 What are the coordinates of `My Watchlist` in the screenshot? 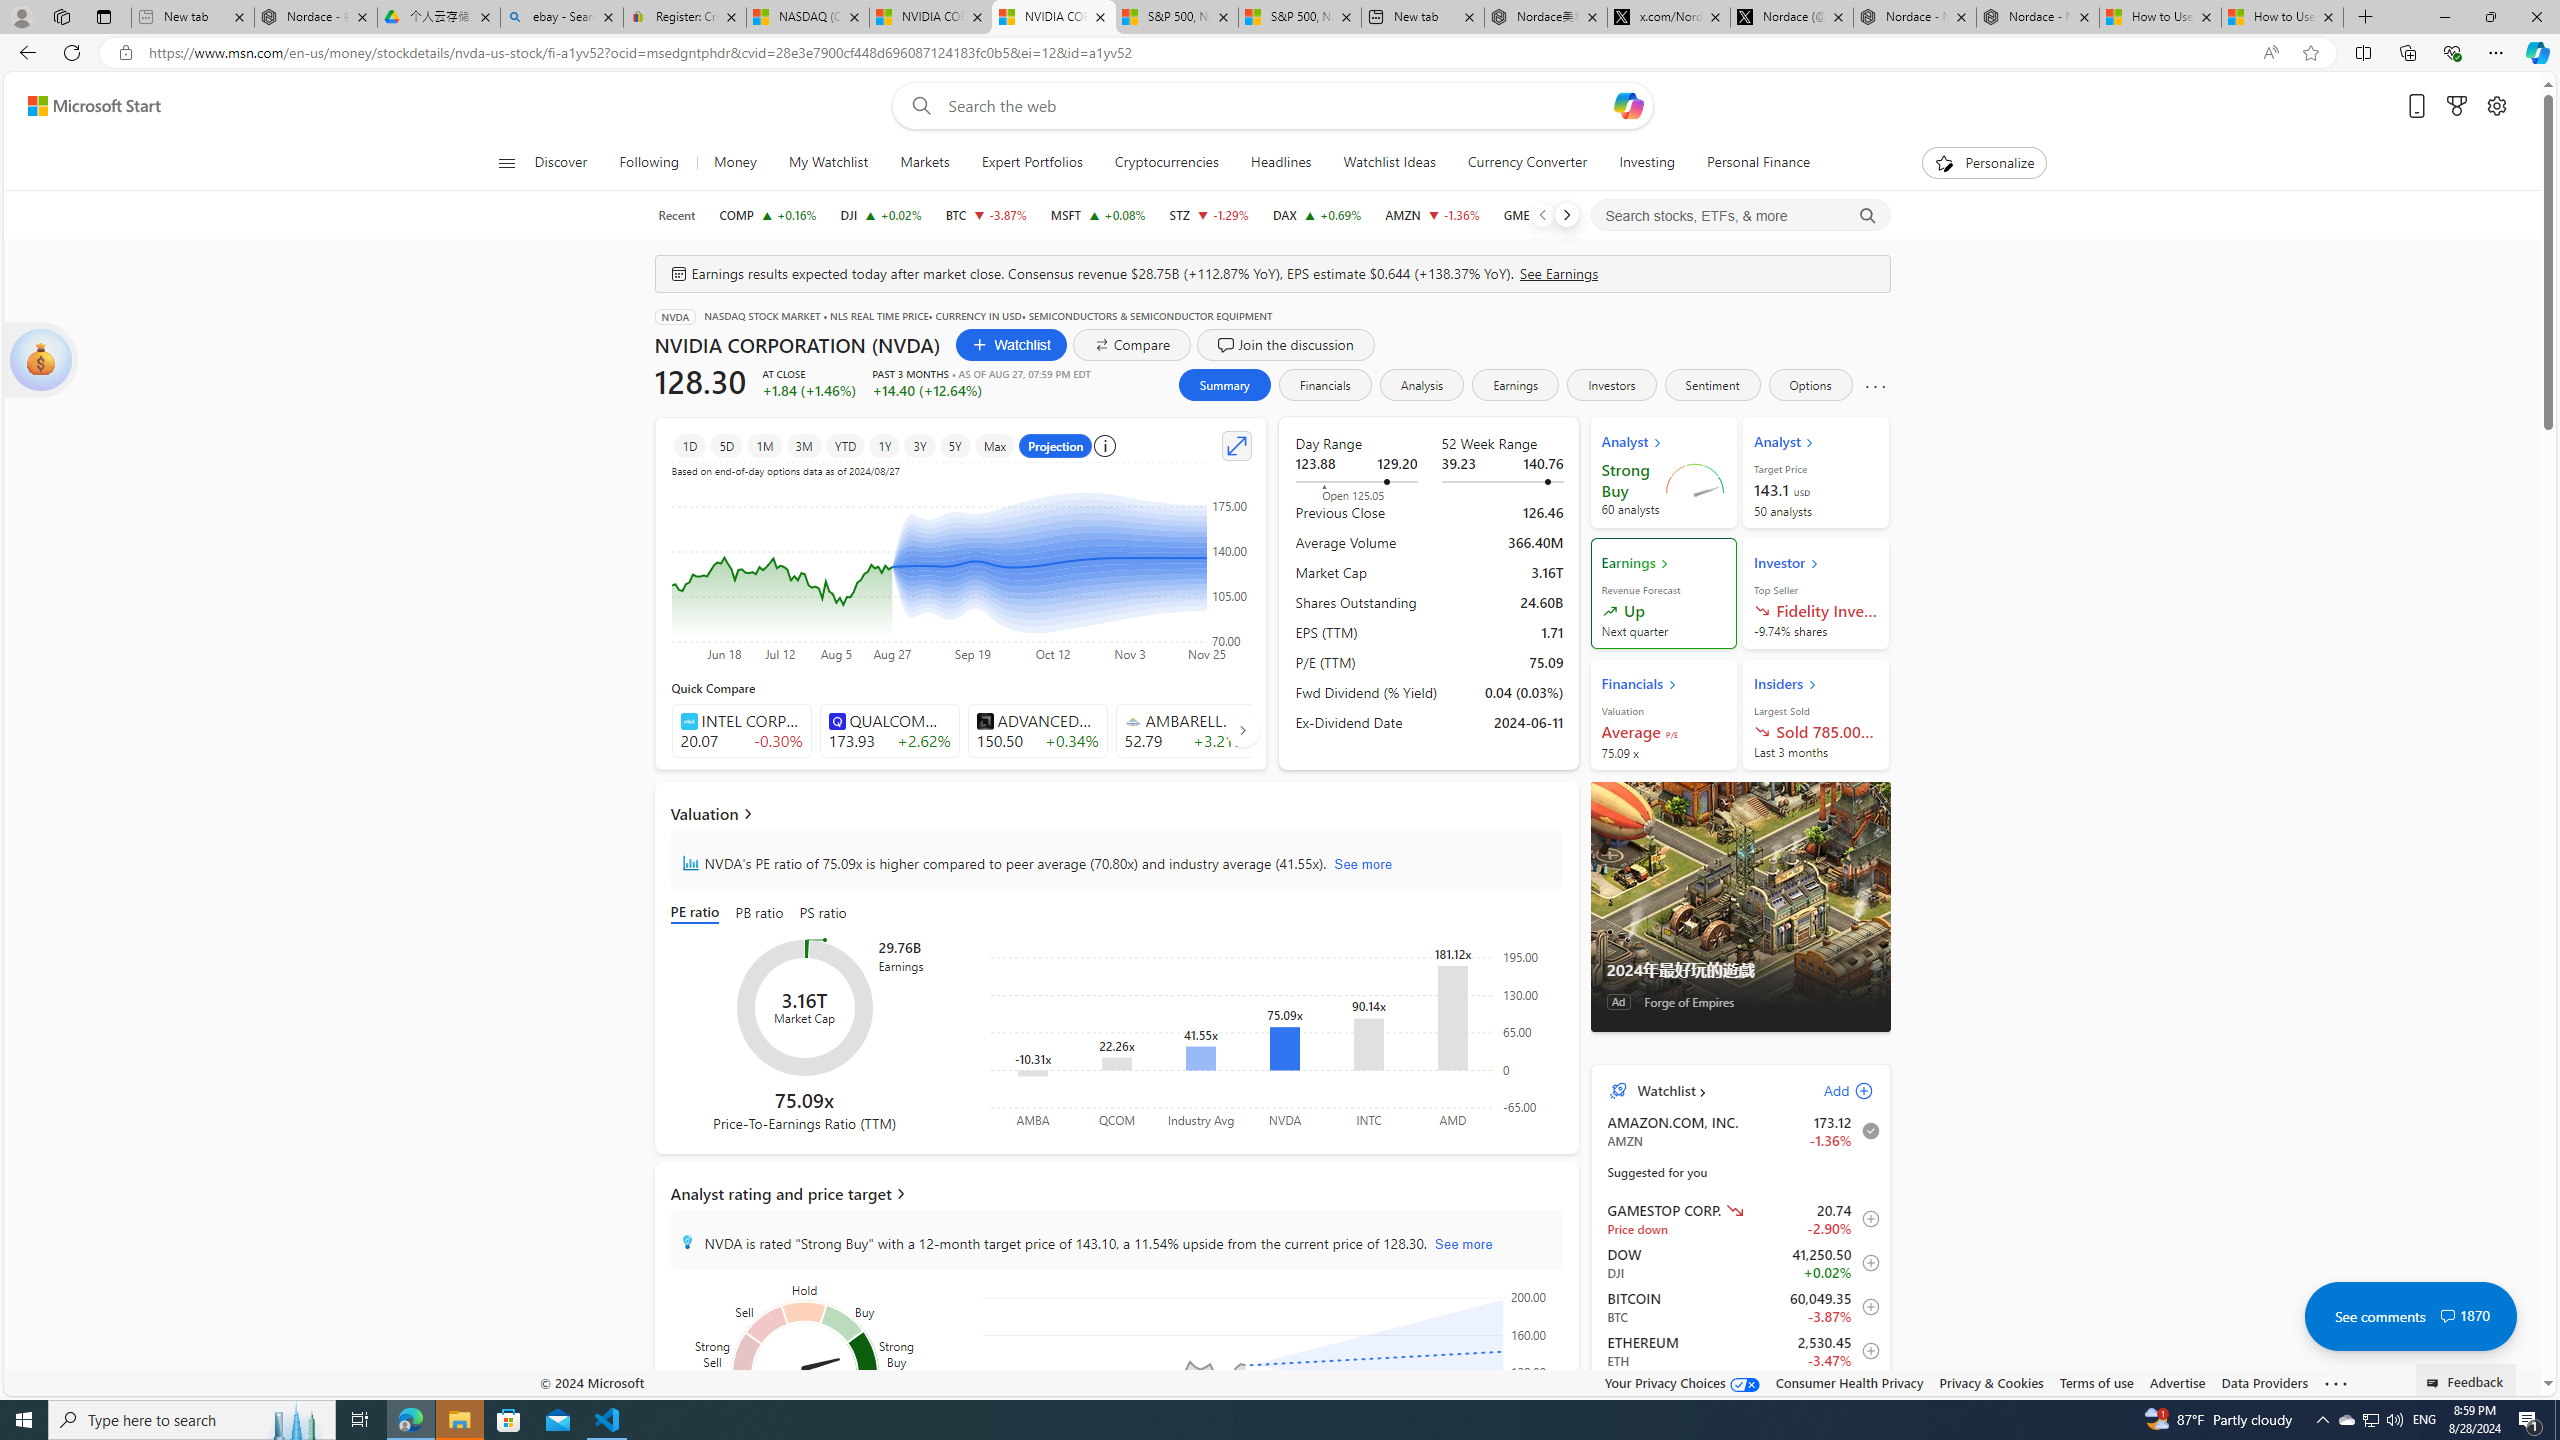 It's located at (829, 163).